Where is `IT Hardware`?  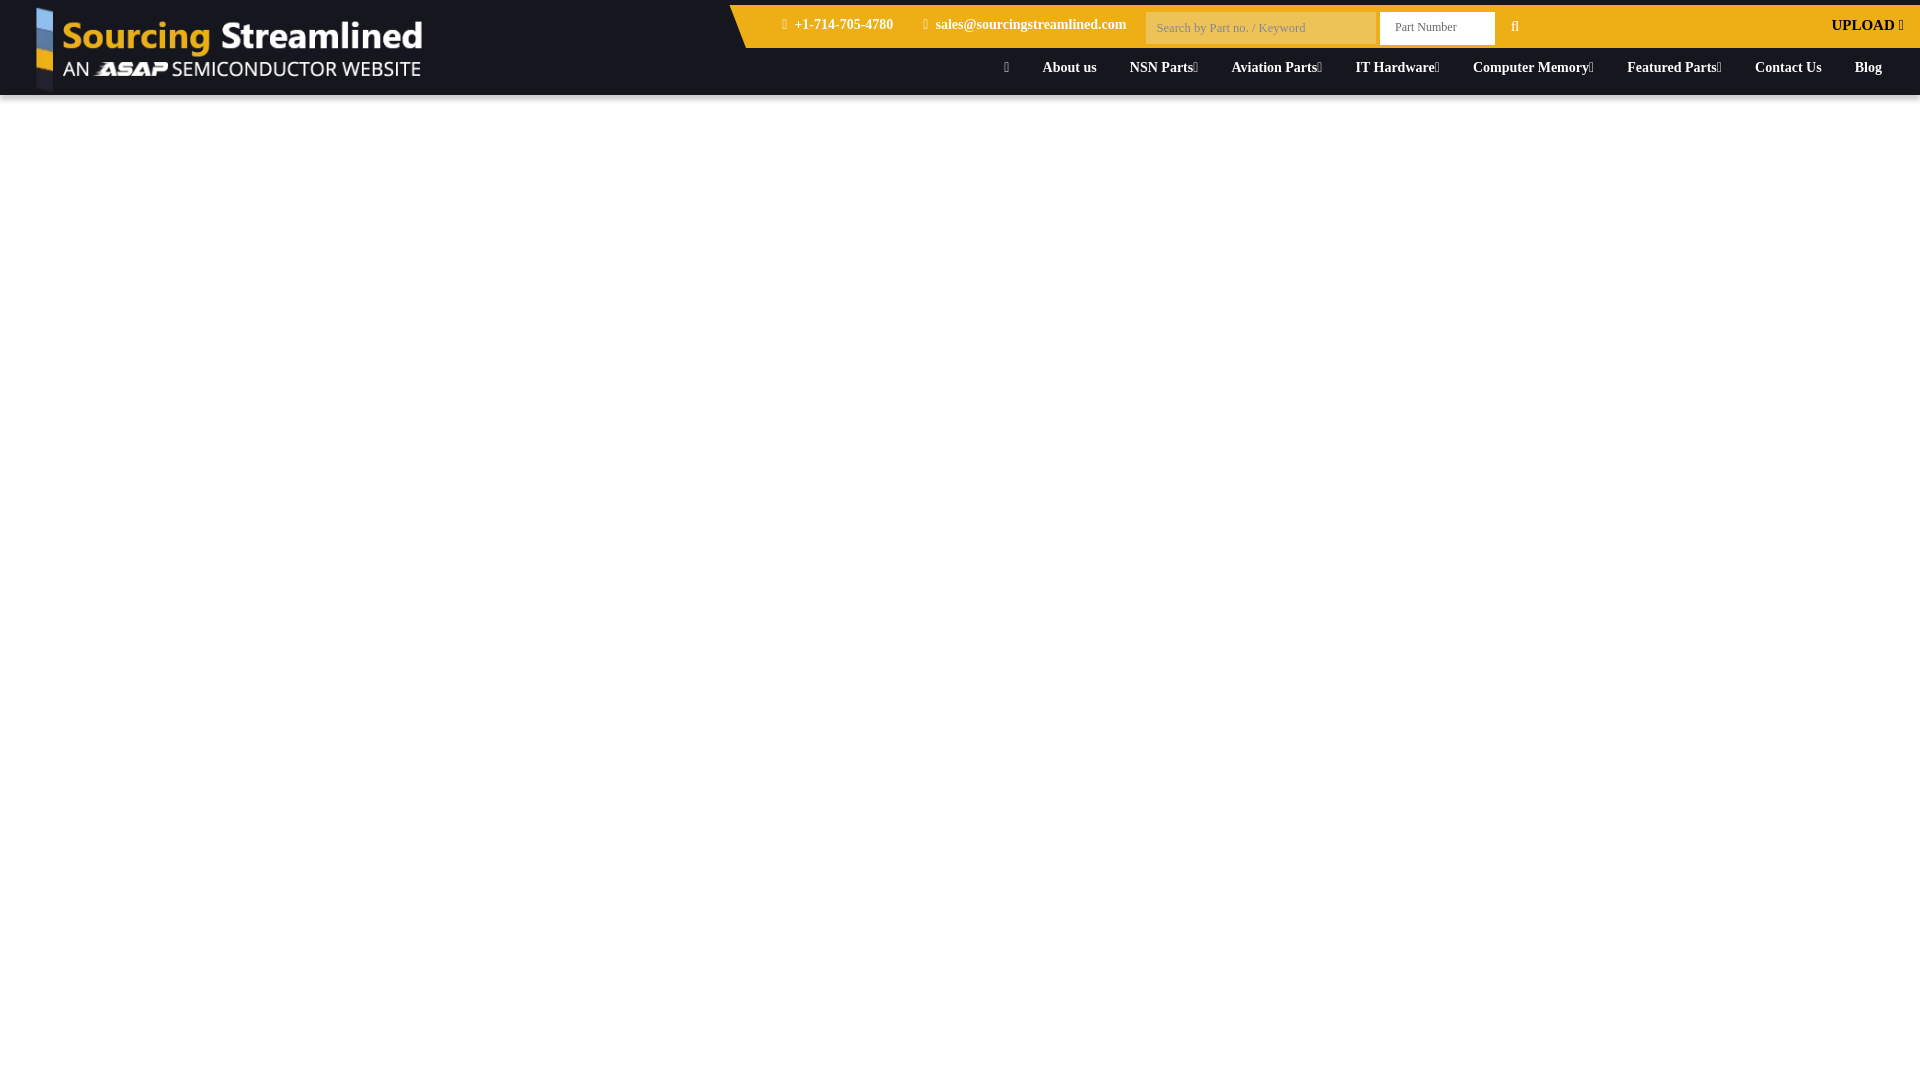 IT Hardware is located at coordinates (1396, 67).